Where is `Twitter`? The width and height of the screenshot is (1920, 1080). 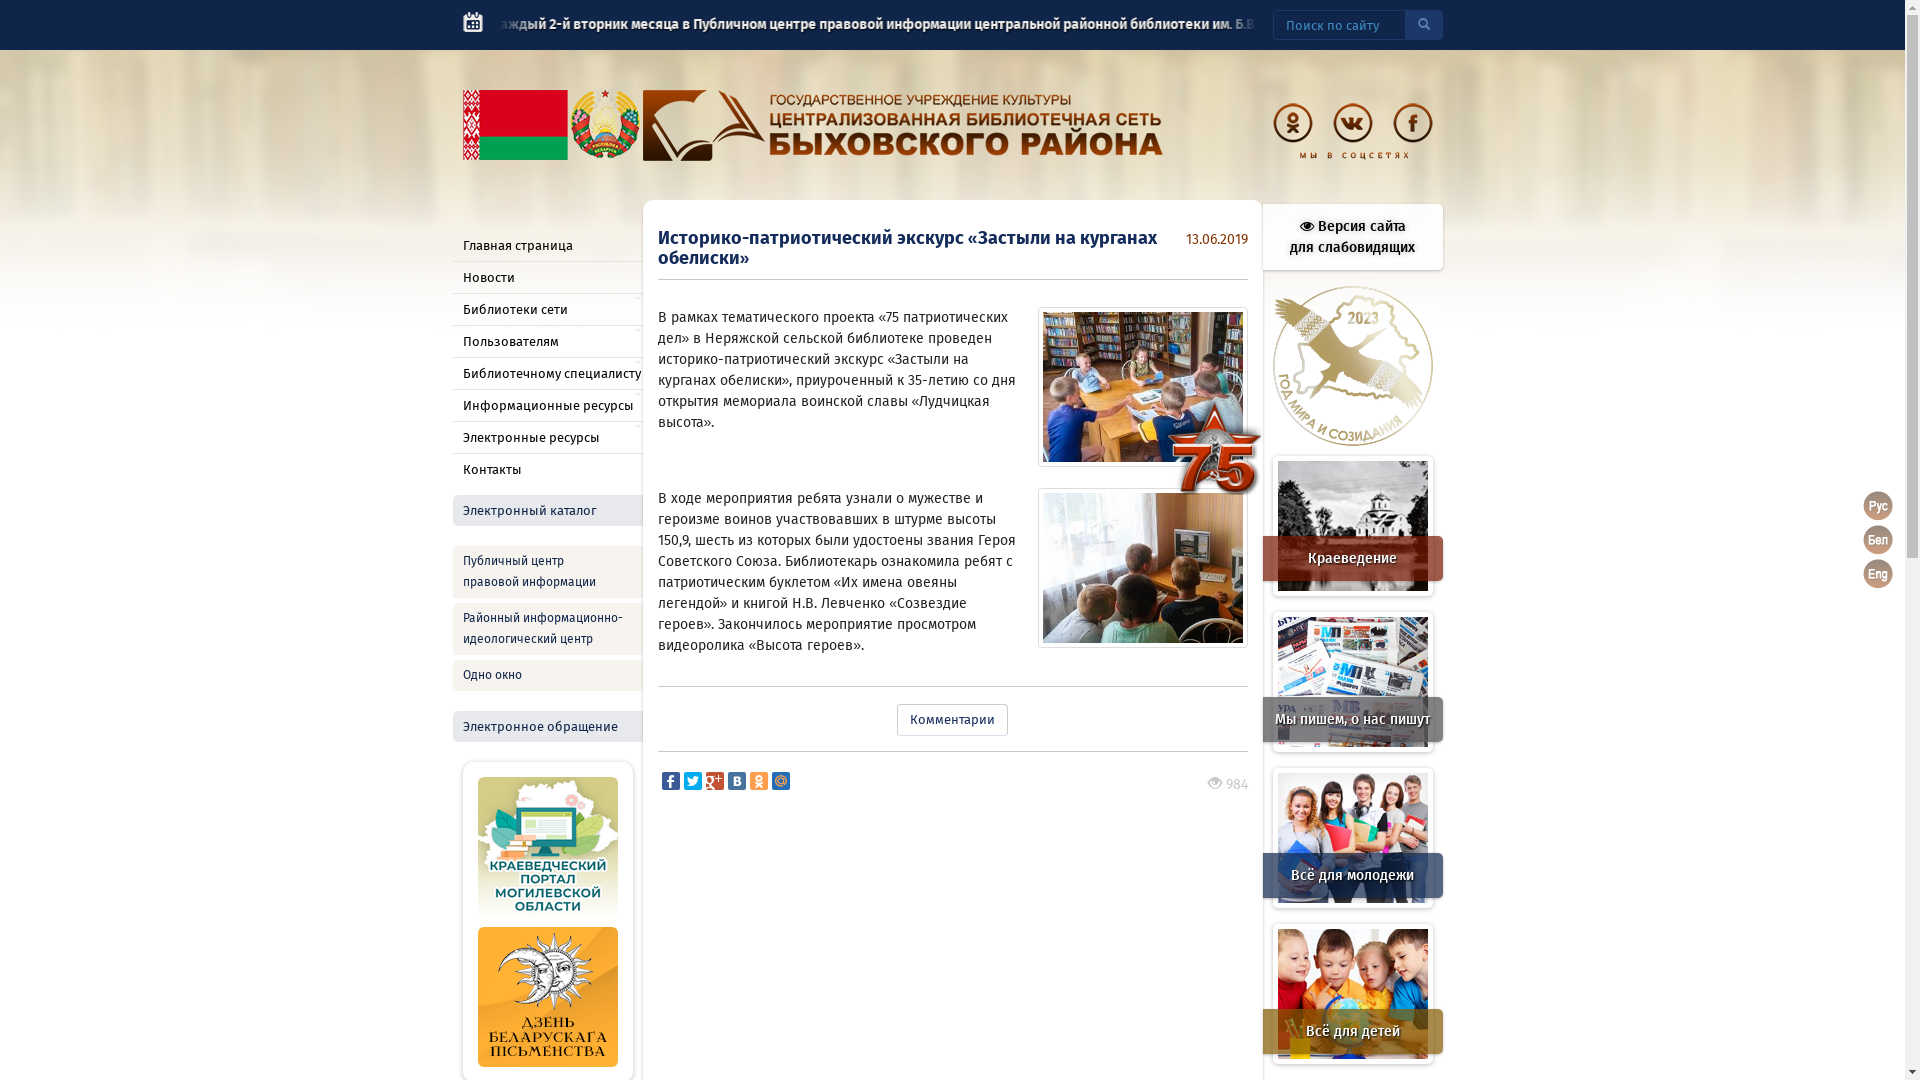
Twitter is located at coordinates (693, 781).